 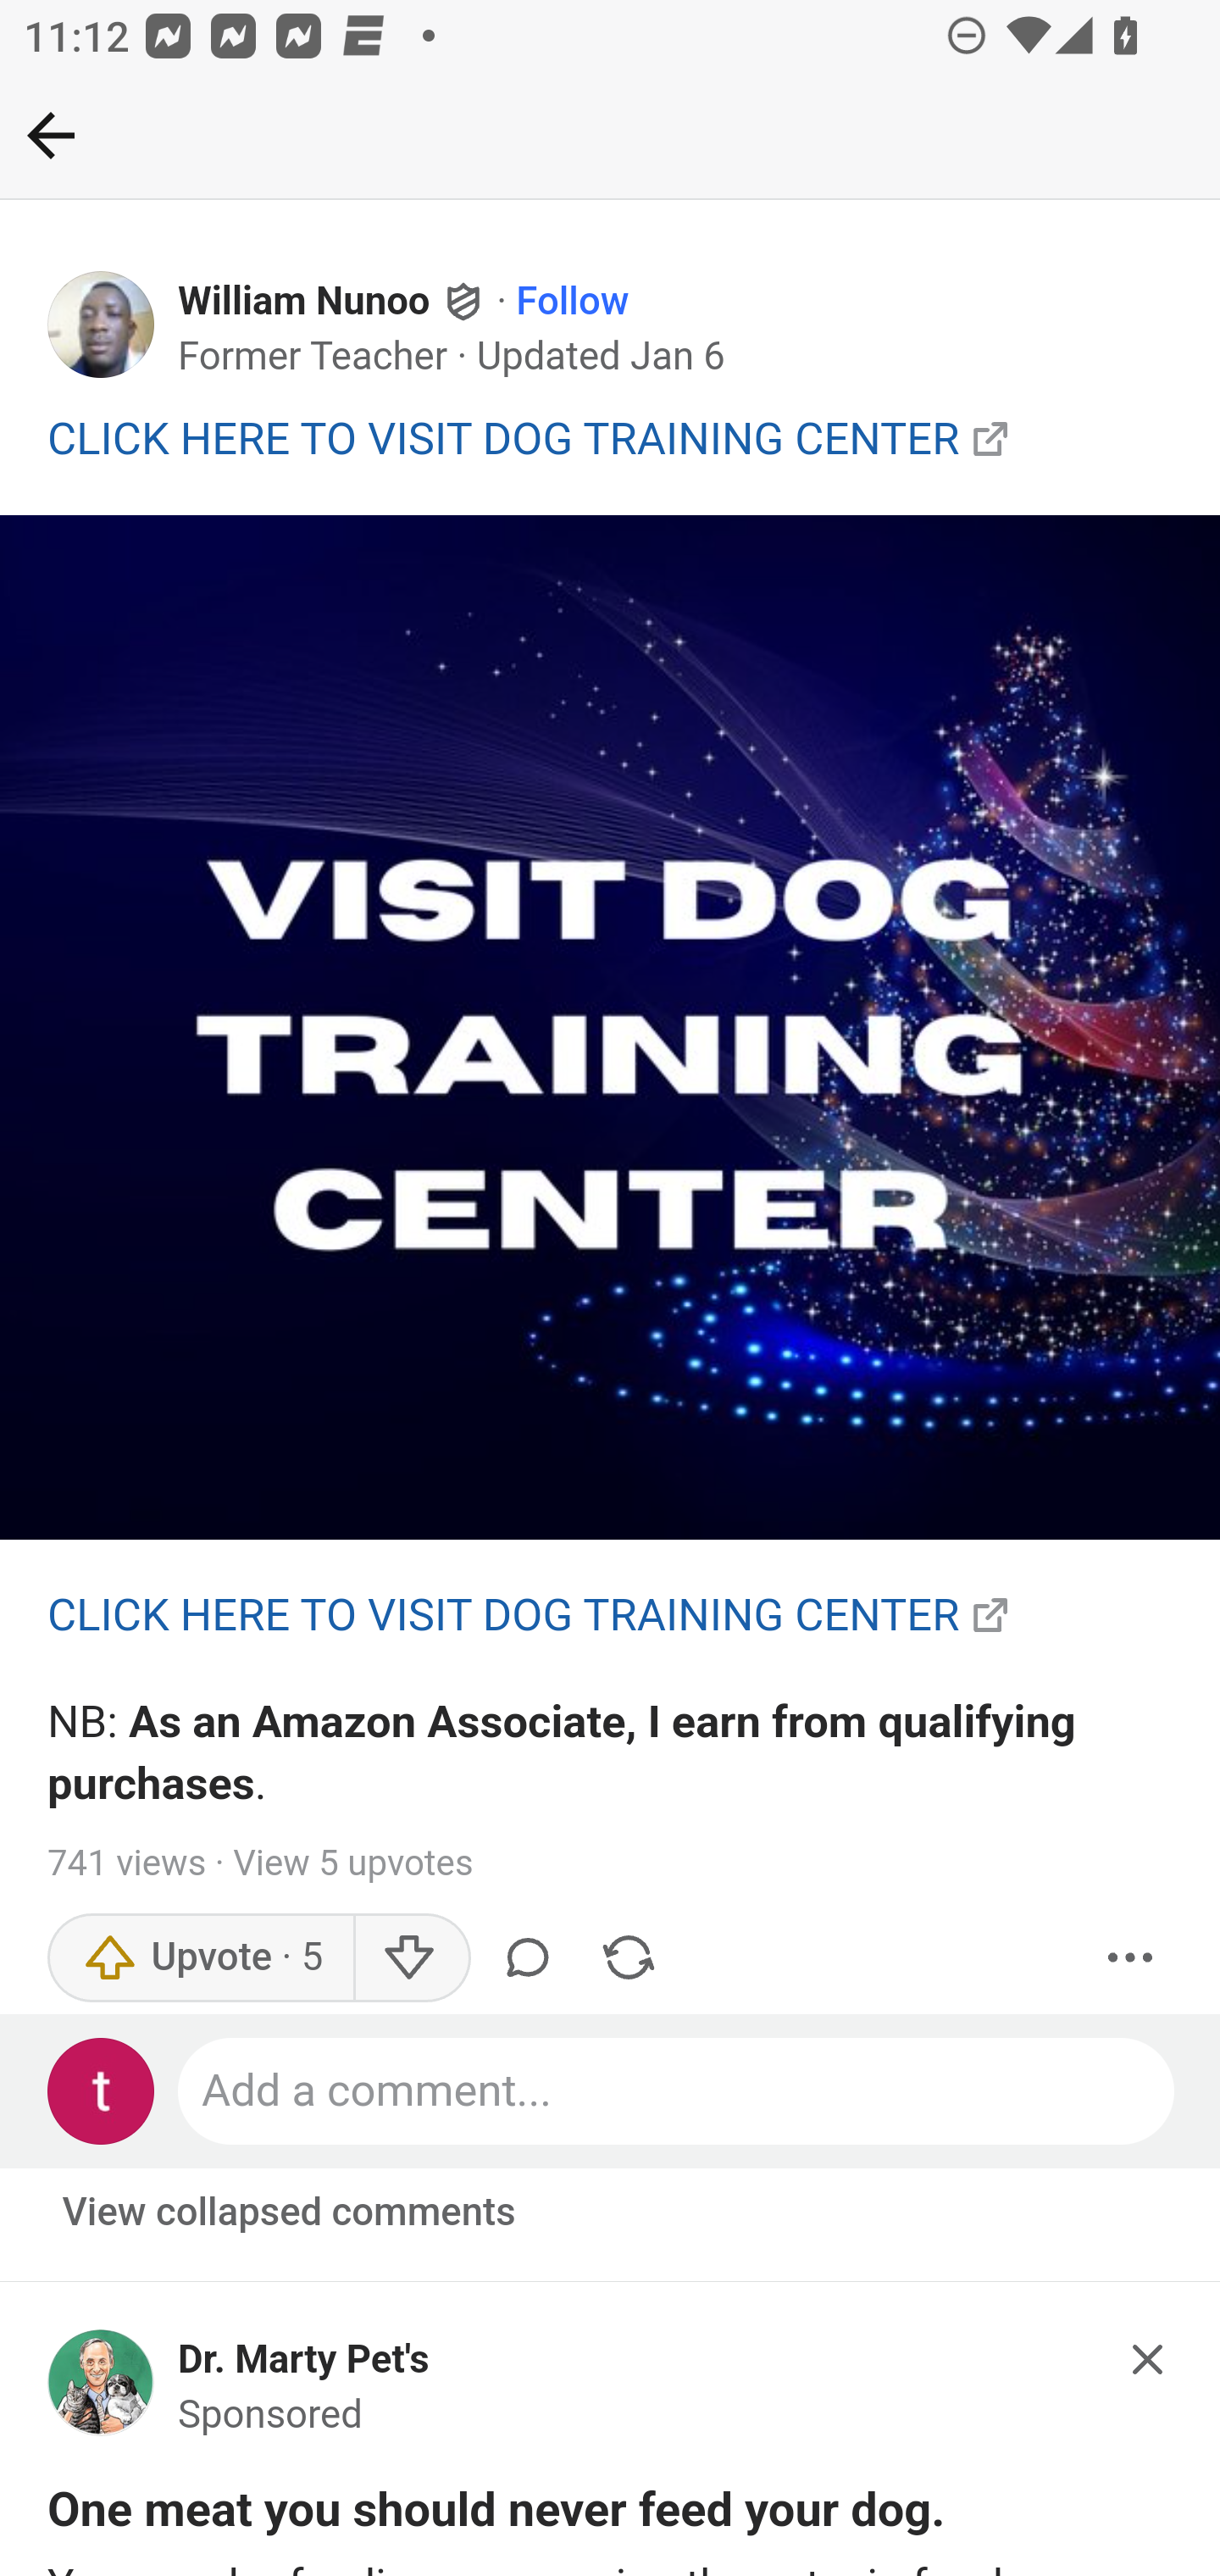 What do you see at coordinates (303, 2359) in the screenshot?
I see `Dr. Marty Pet's` at bounding box center [303, 2359].